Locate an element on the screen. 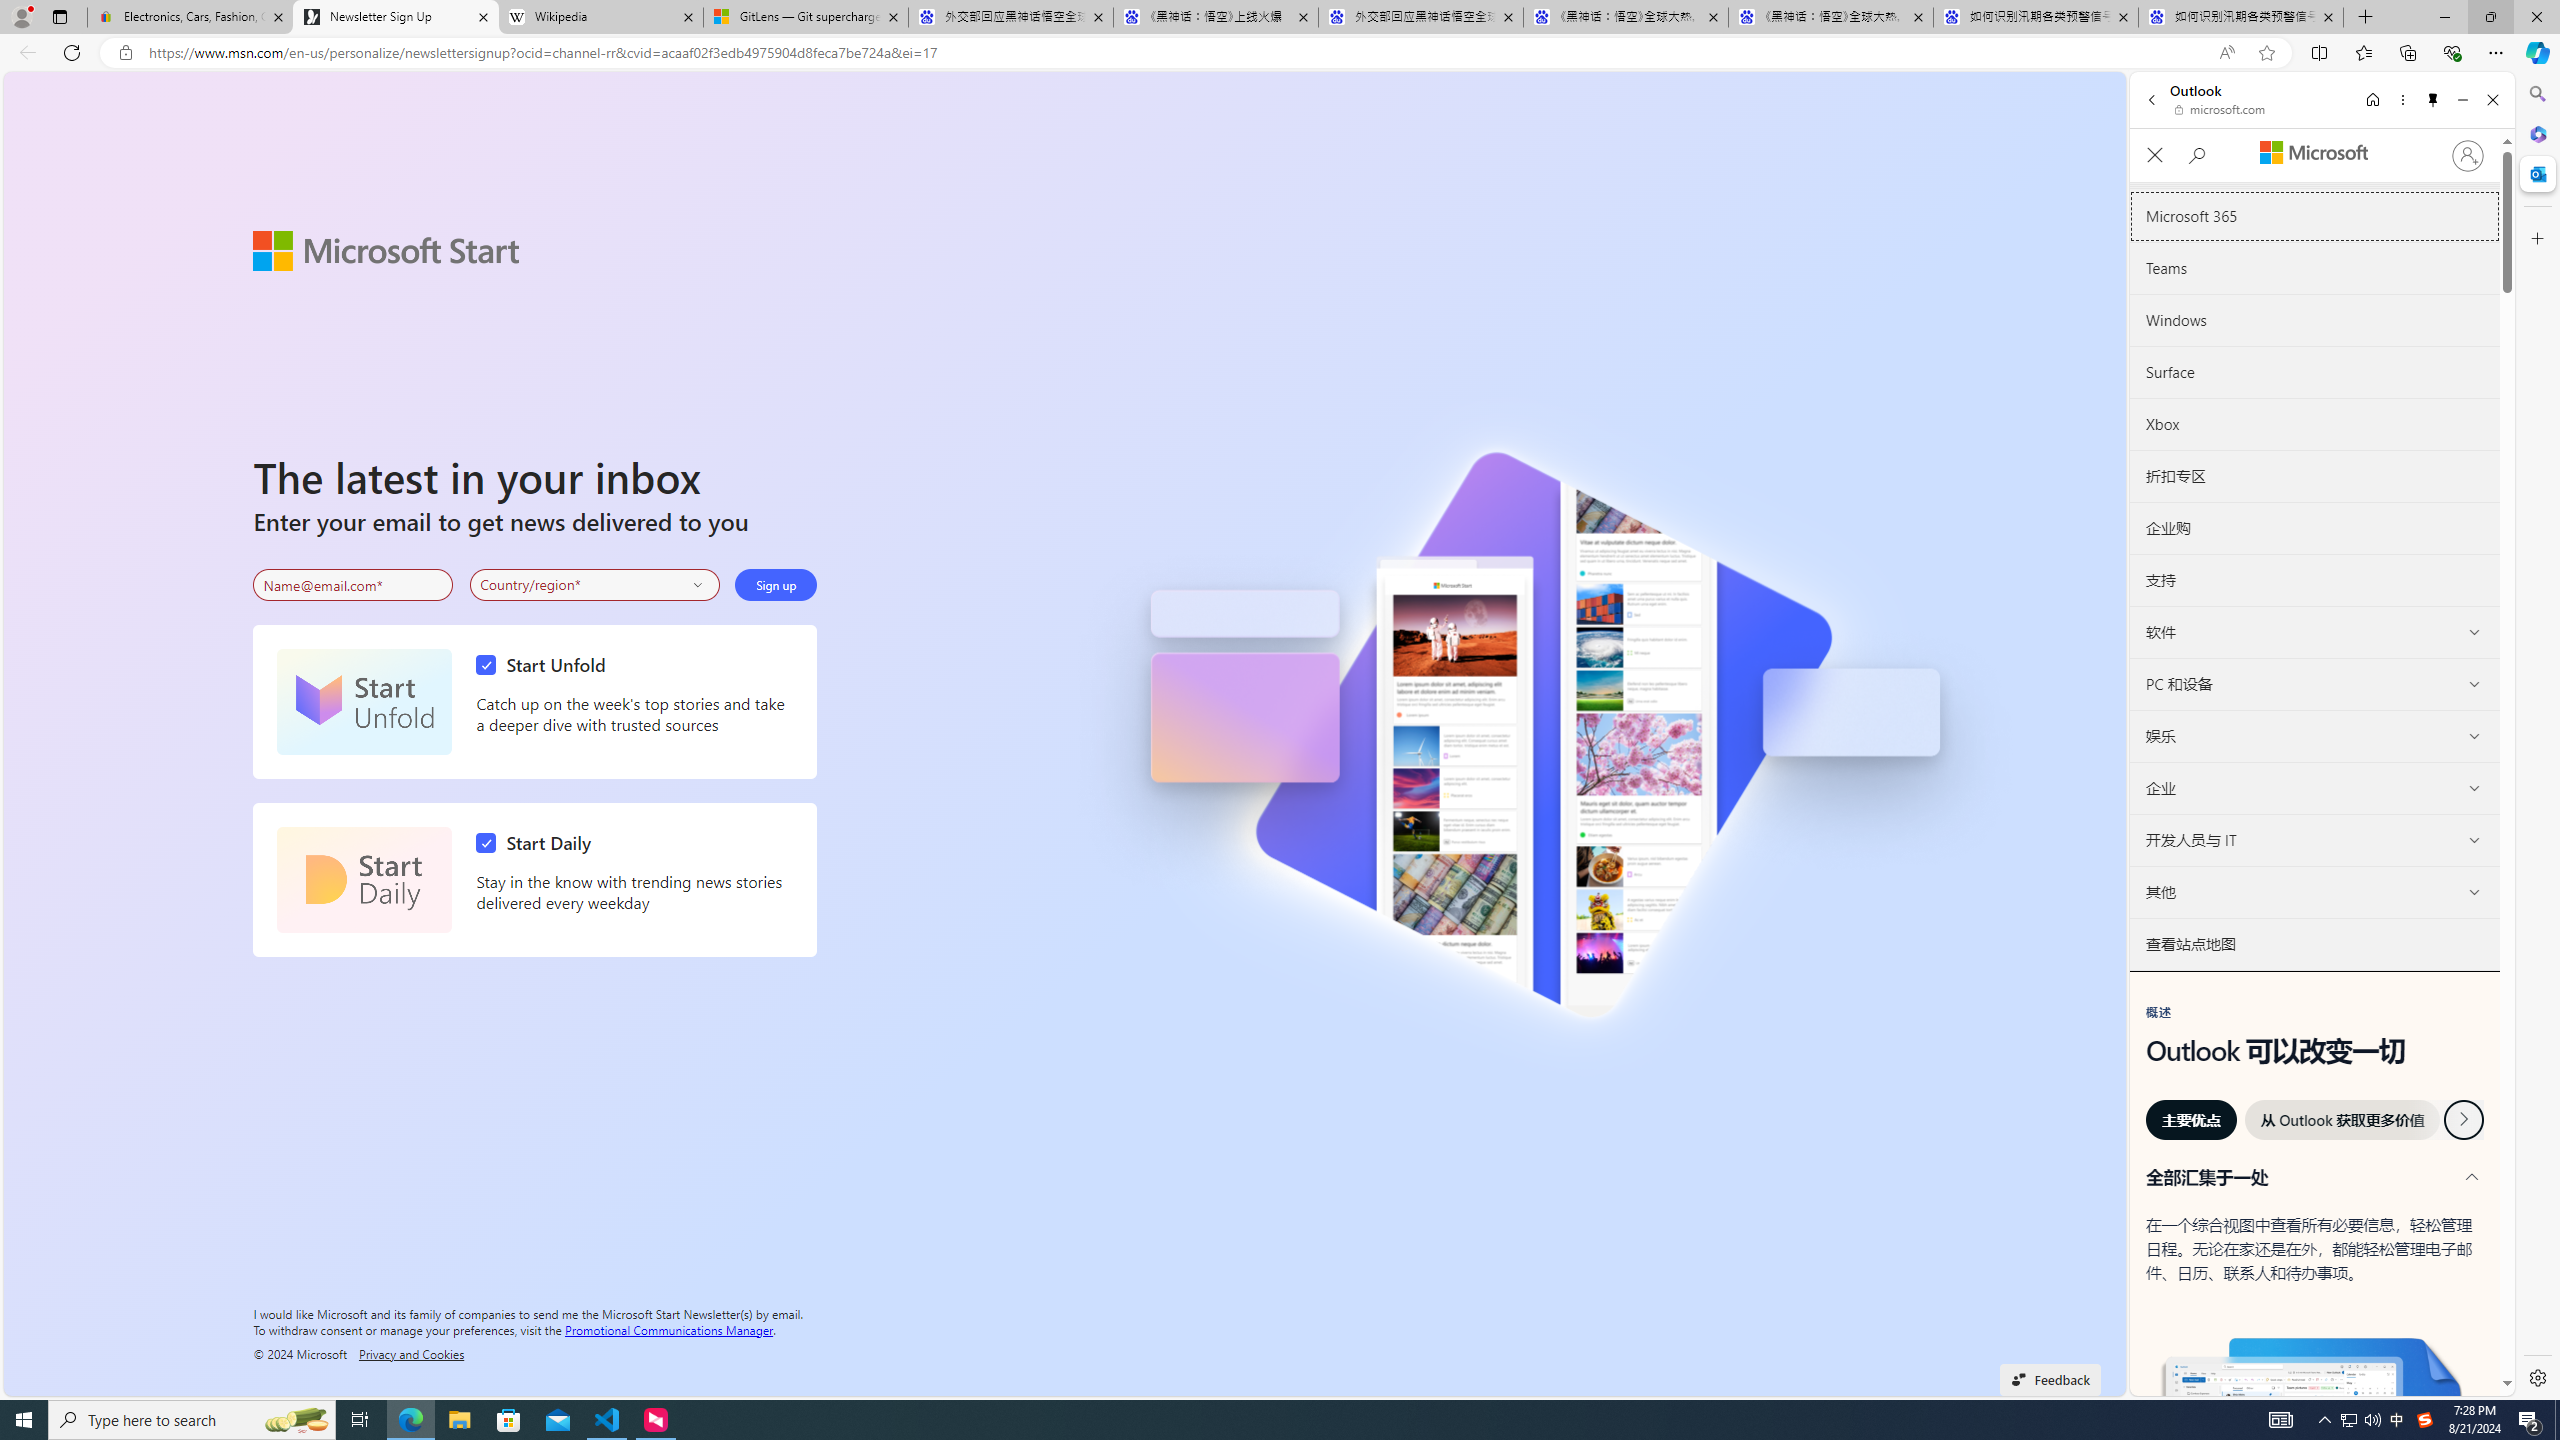 The height and width of the screenshot is (1440, 2560). Xbox is located at coordinates (2315, 424).